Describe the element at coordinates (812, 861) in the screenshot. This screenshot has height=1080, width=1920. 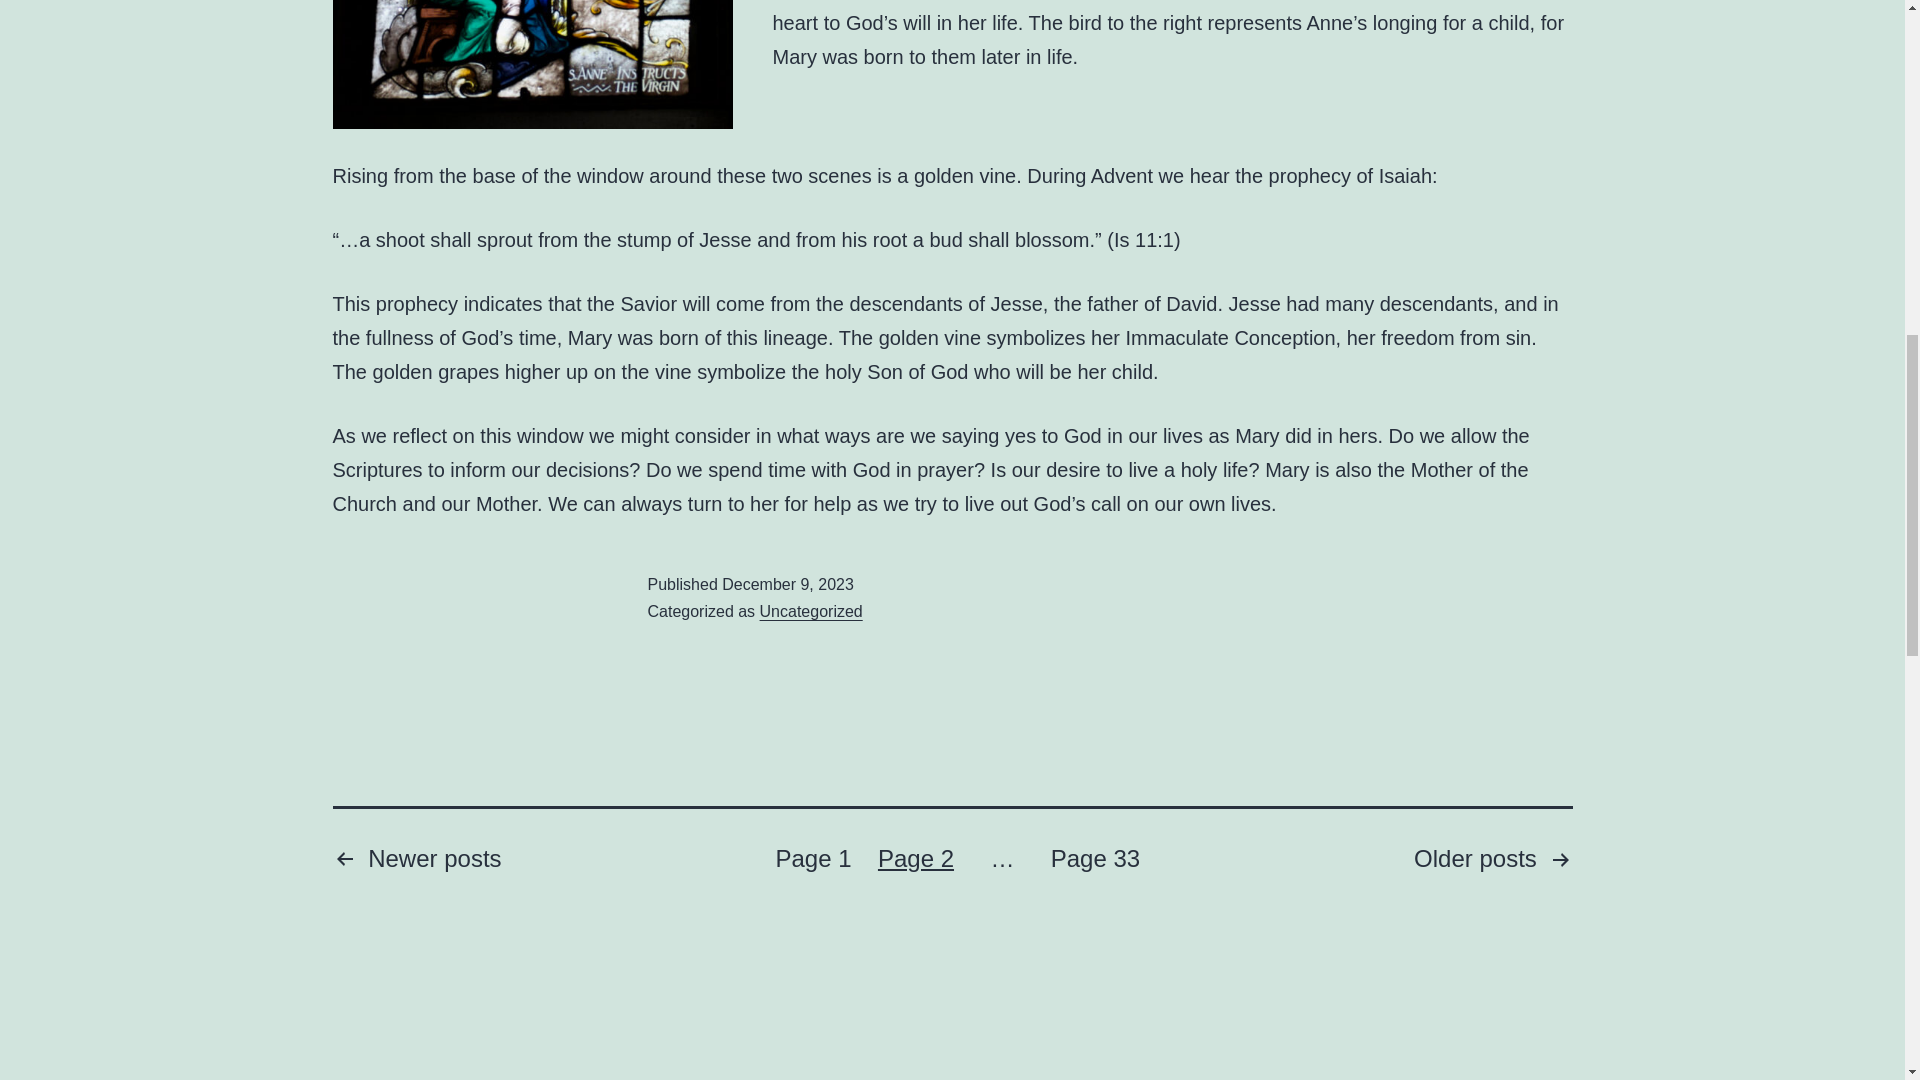
I see `Page 1` at that location.